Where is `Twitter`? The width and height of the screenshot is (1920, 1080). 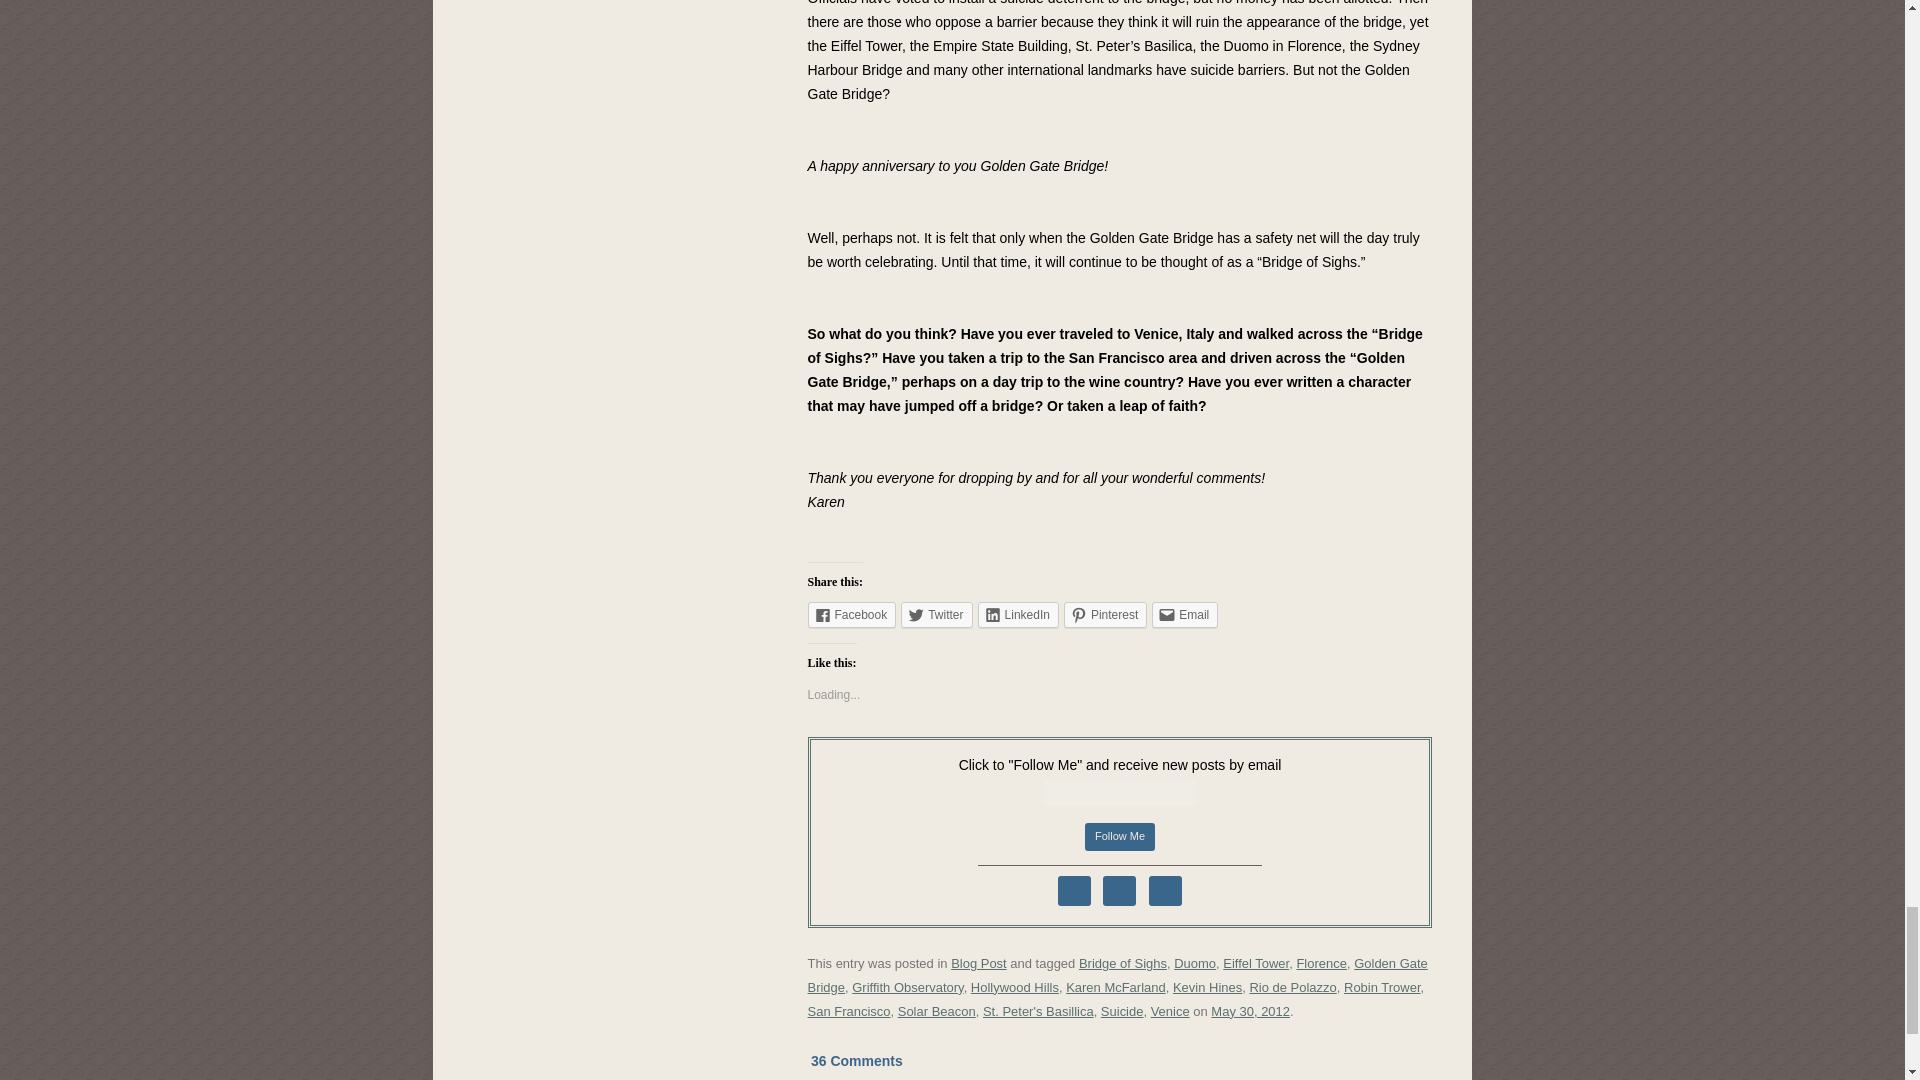
Twitter is located at coordinates (936, 614).